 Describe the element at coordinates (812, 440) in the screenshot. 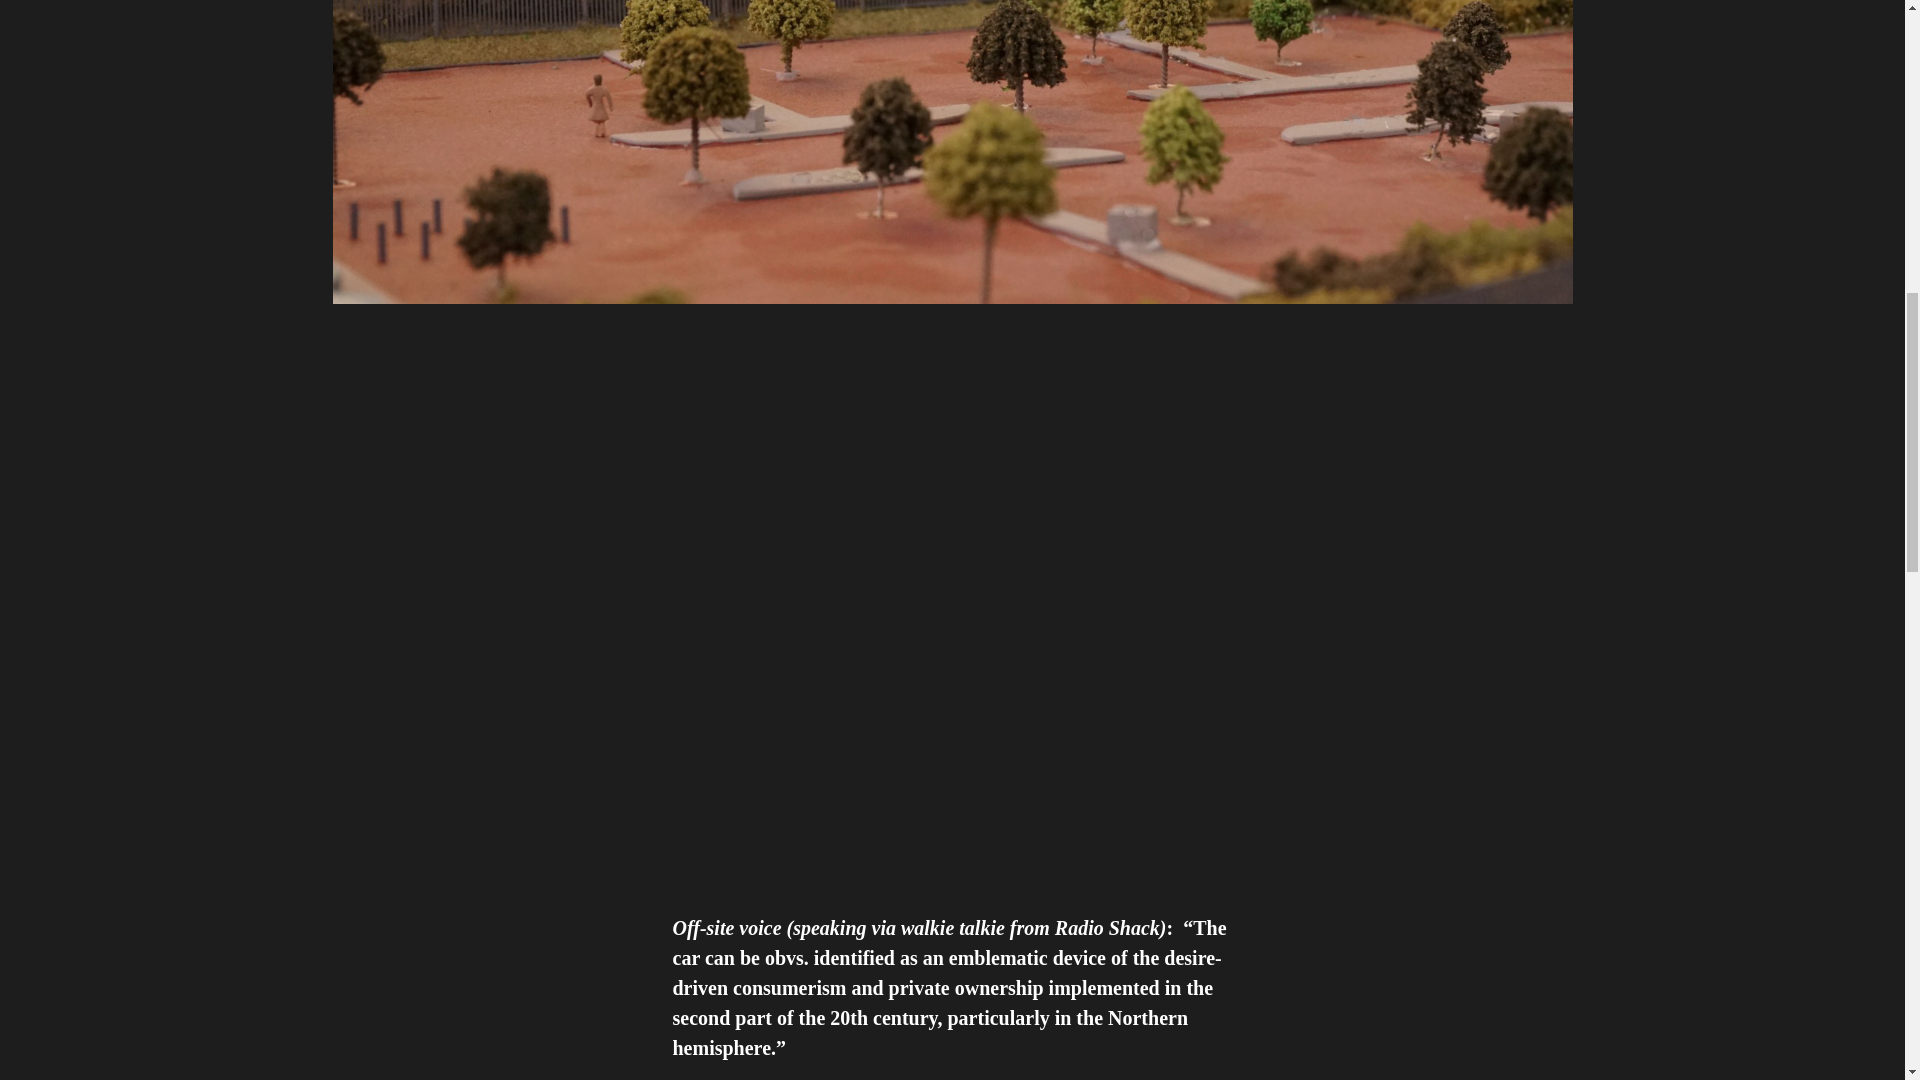

I see `1` at that location.